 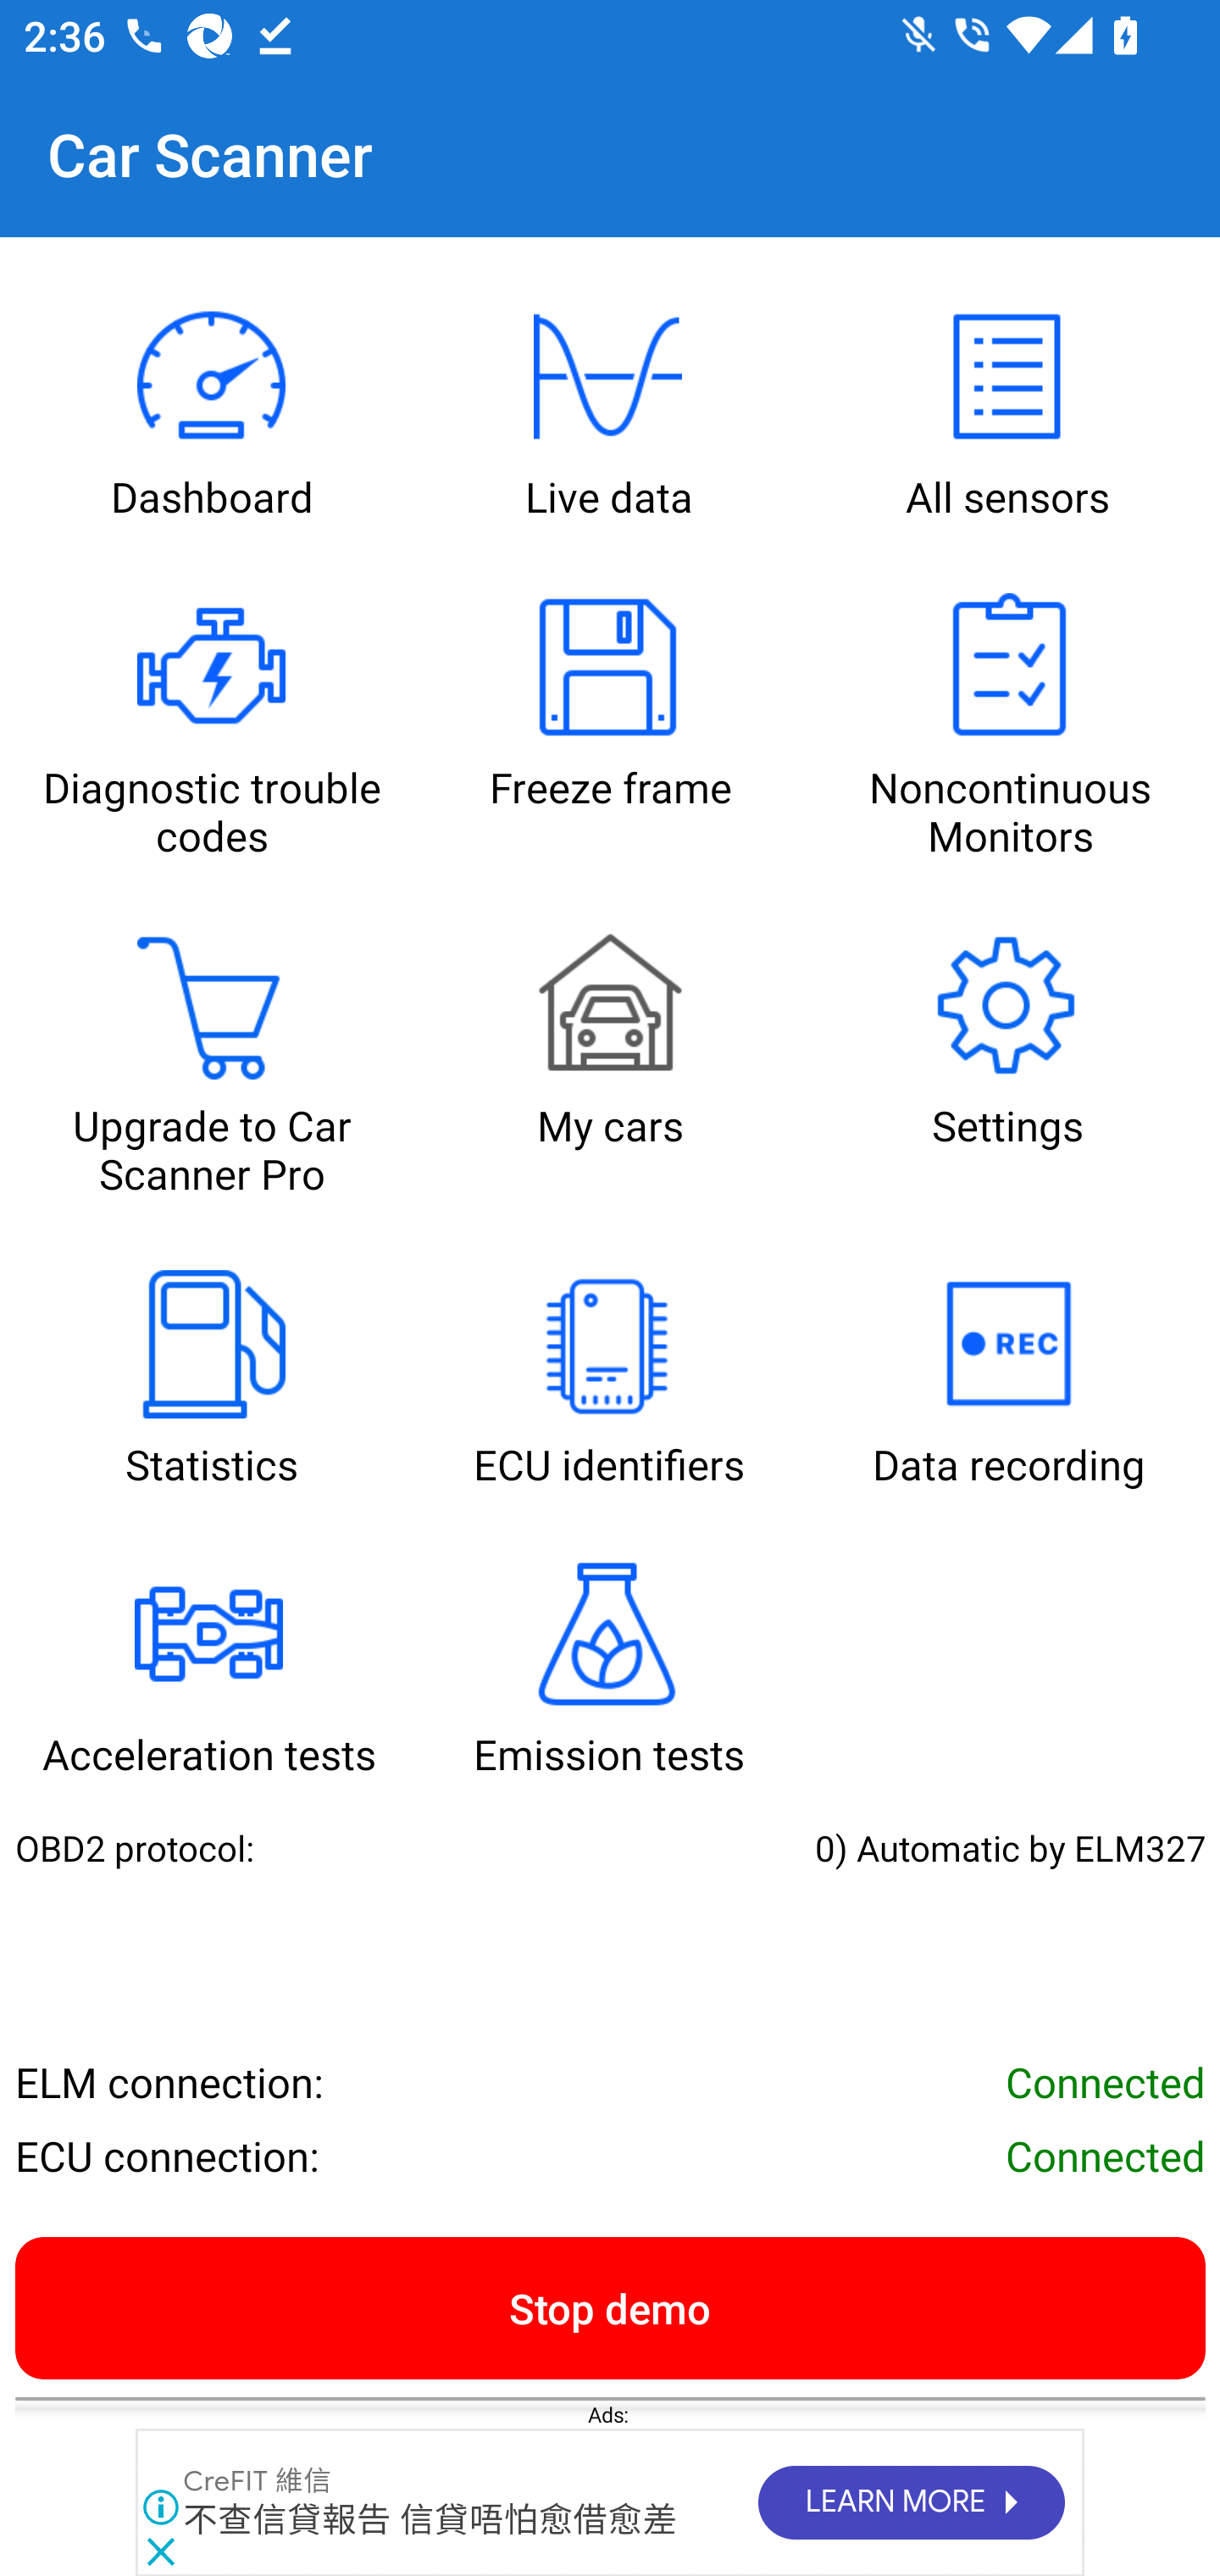 What do you see at coordinates (430, 2520) in the screenshot?
I see `不查信貸報告 信貸唔怕愈借愈差` at bounding box center [430, 2520].